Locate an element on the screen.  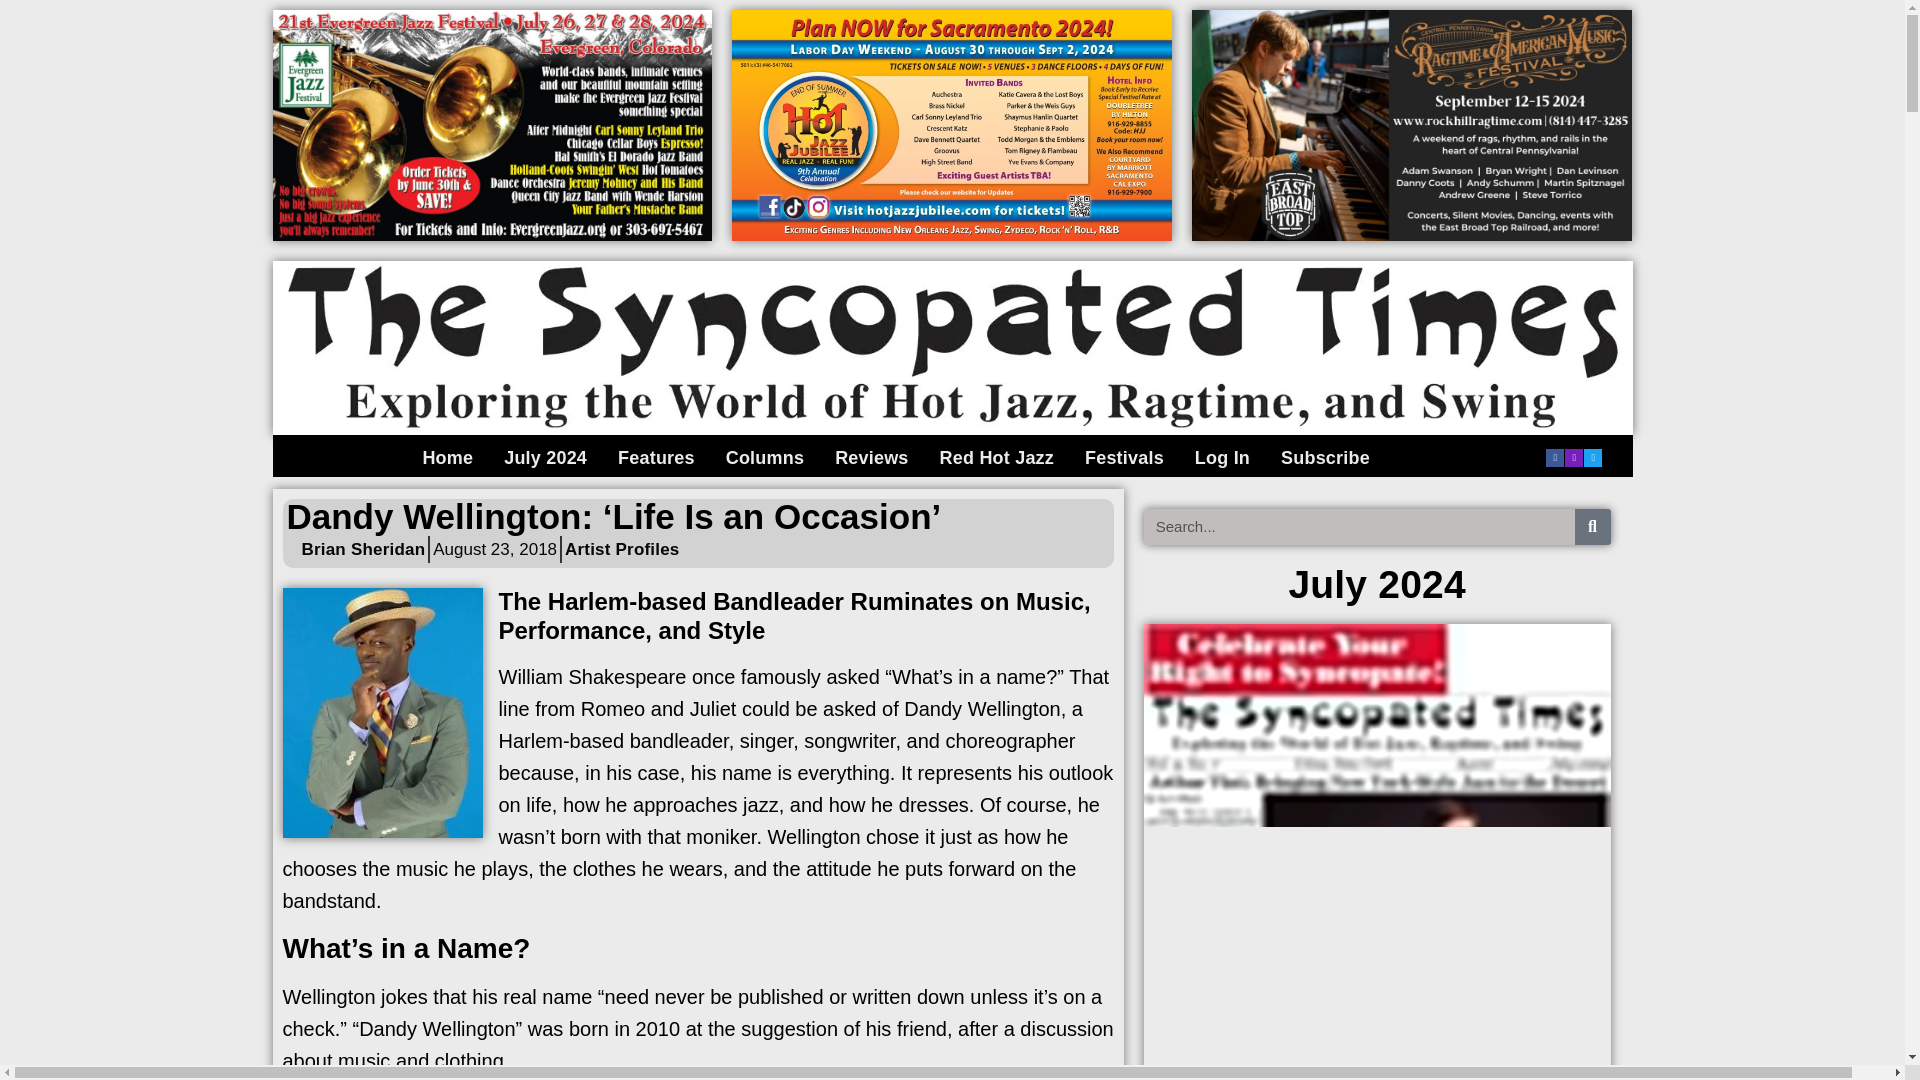
Home is located at coordinates (446, 458).